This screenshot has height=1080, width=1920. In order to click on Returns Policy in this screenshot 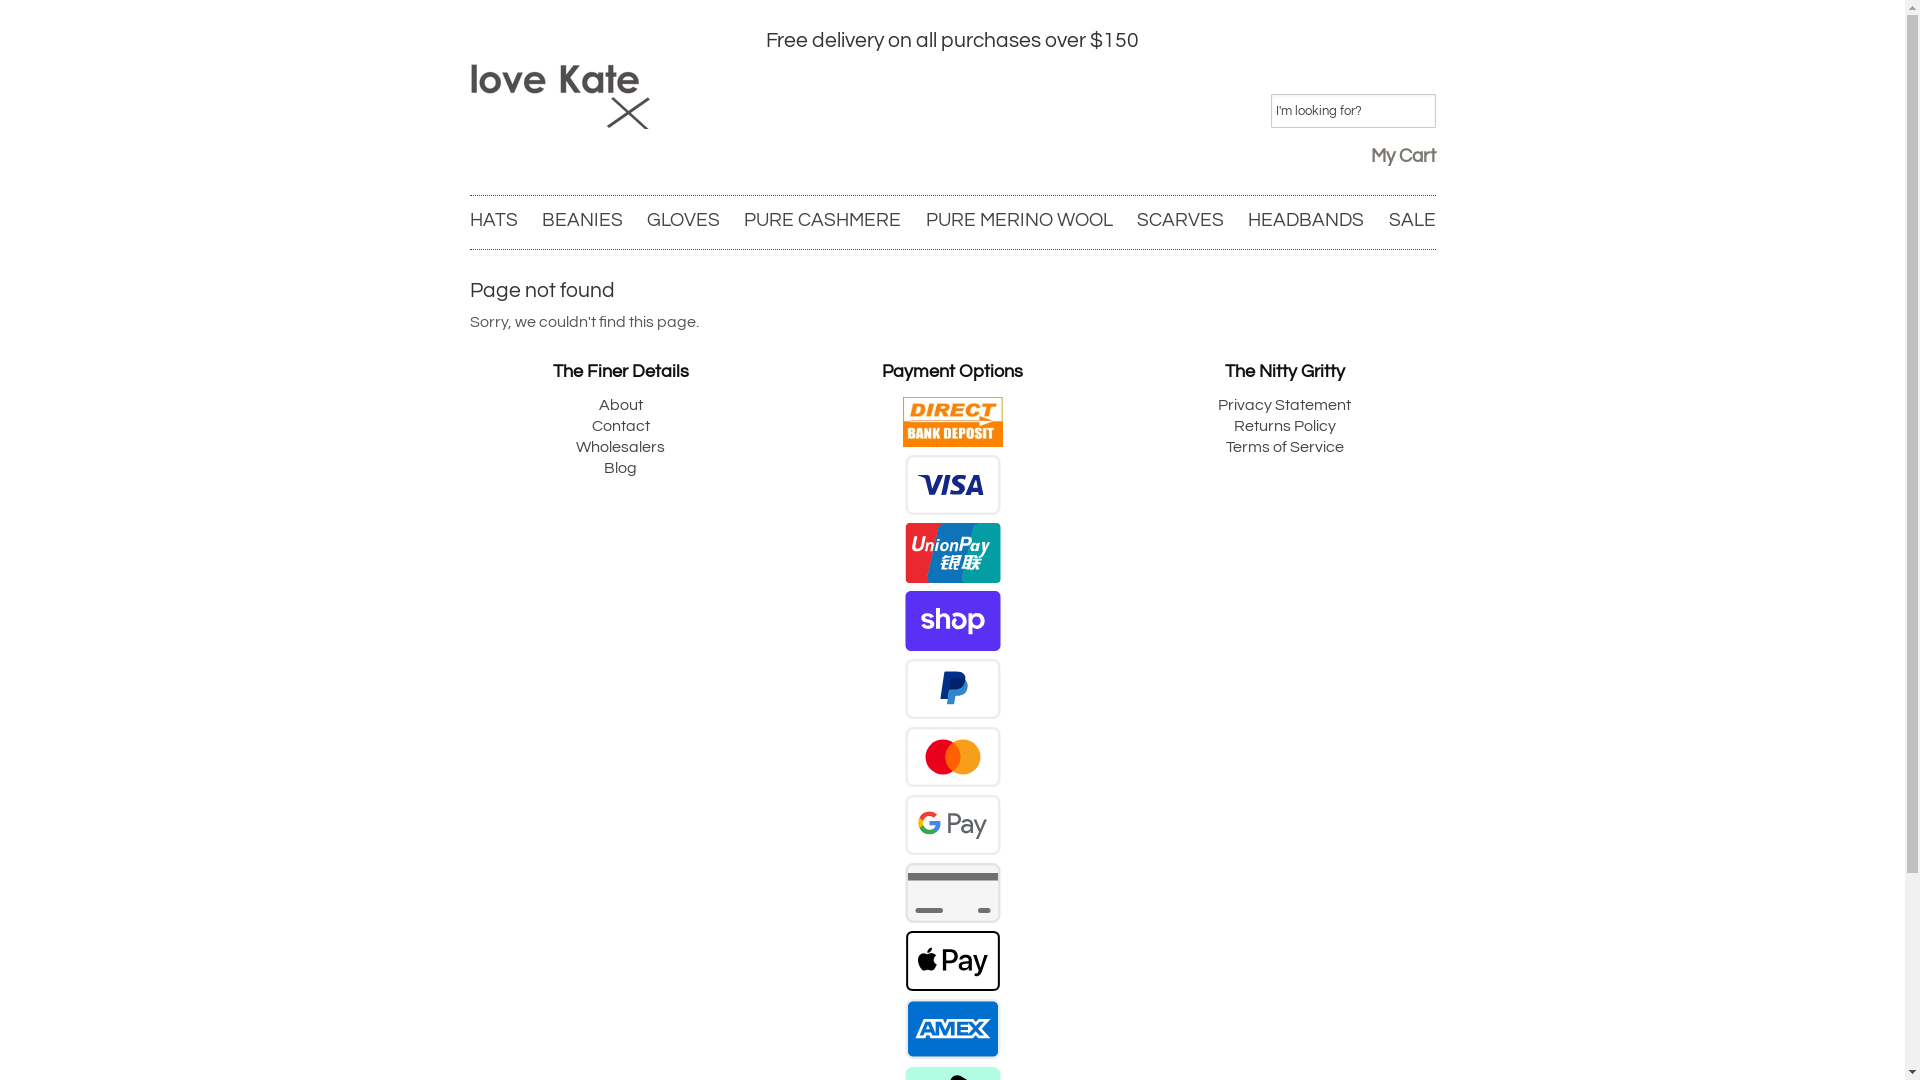, I will do `click(1285, 426)`.